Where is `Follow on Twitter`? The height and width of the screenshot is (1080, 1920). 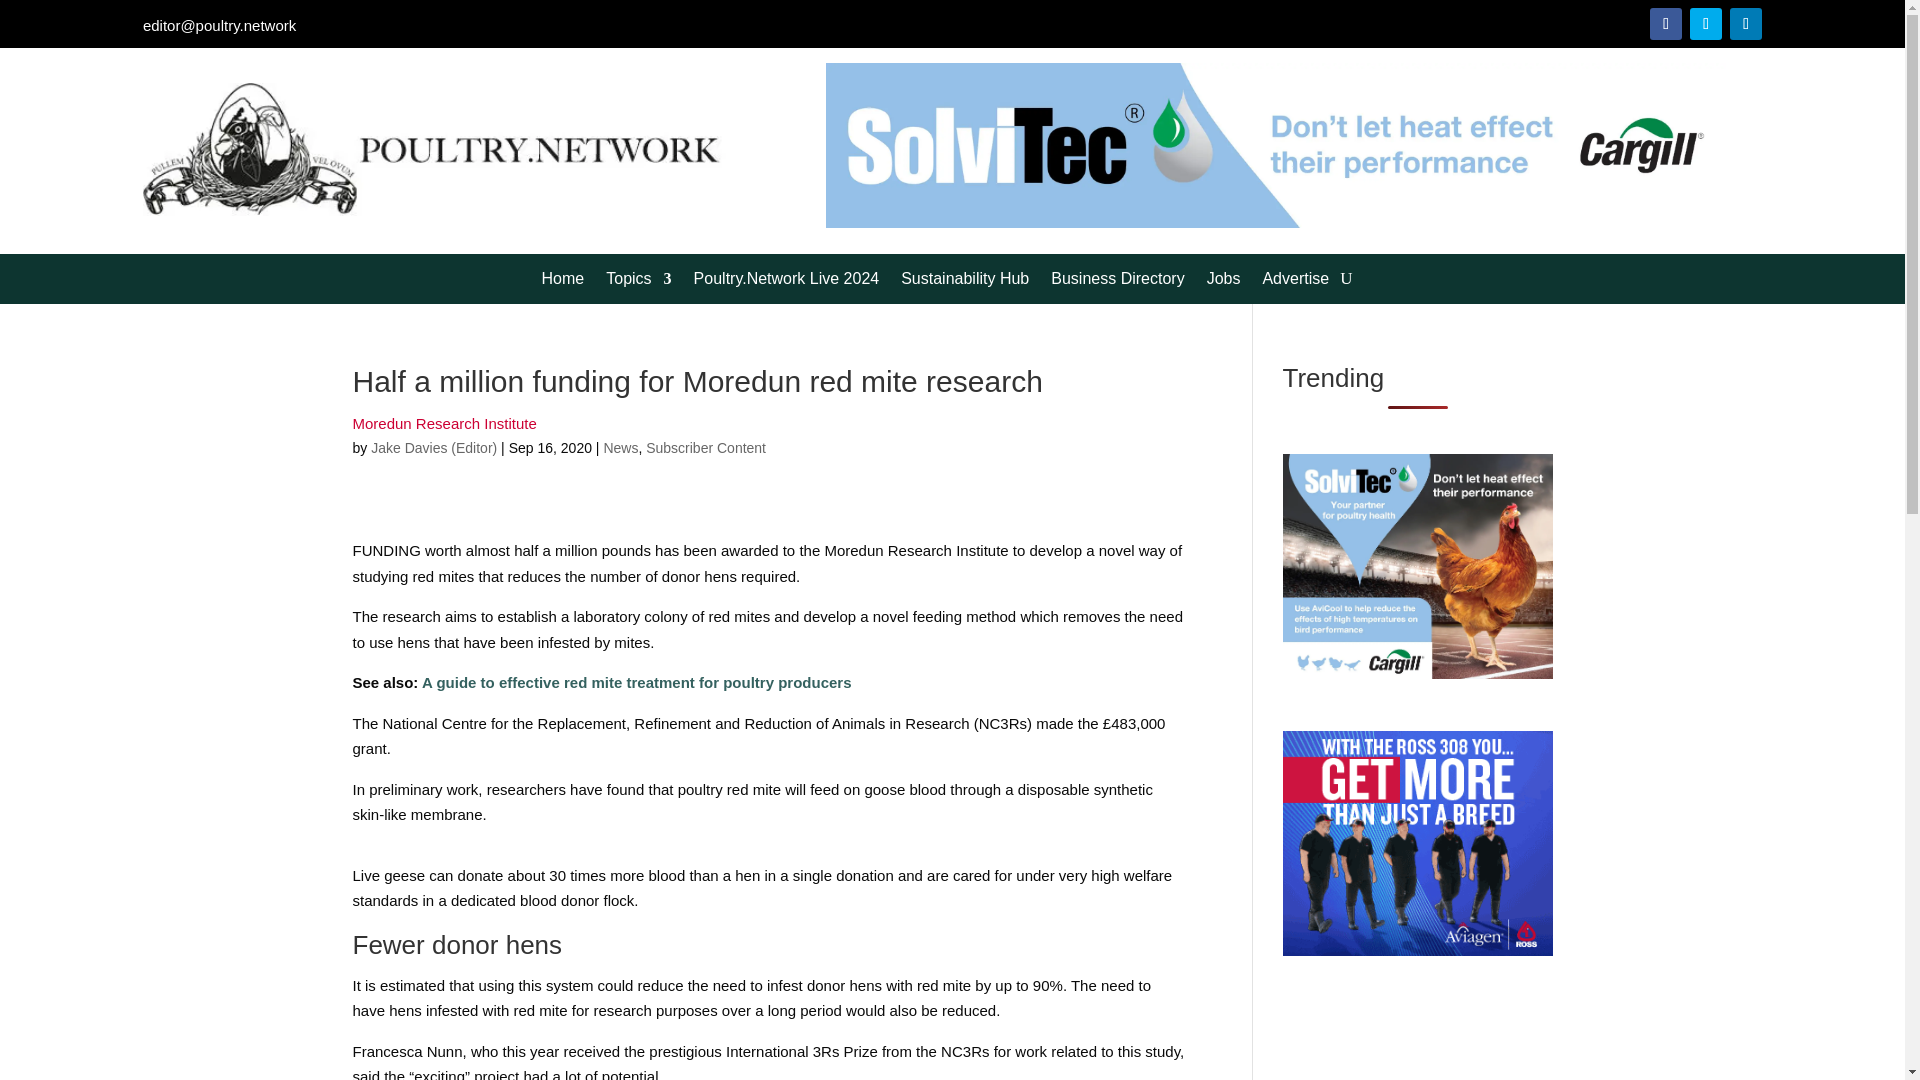 Follow on Twitter is located at coordinates (1706, 23).